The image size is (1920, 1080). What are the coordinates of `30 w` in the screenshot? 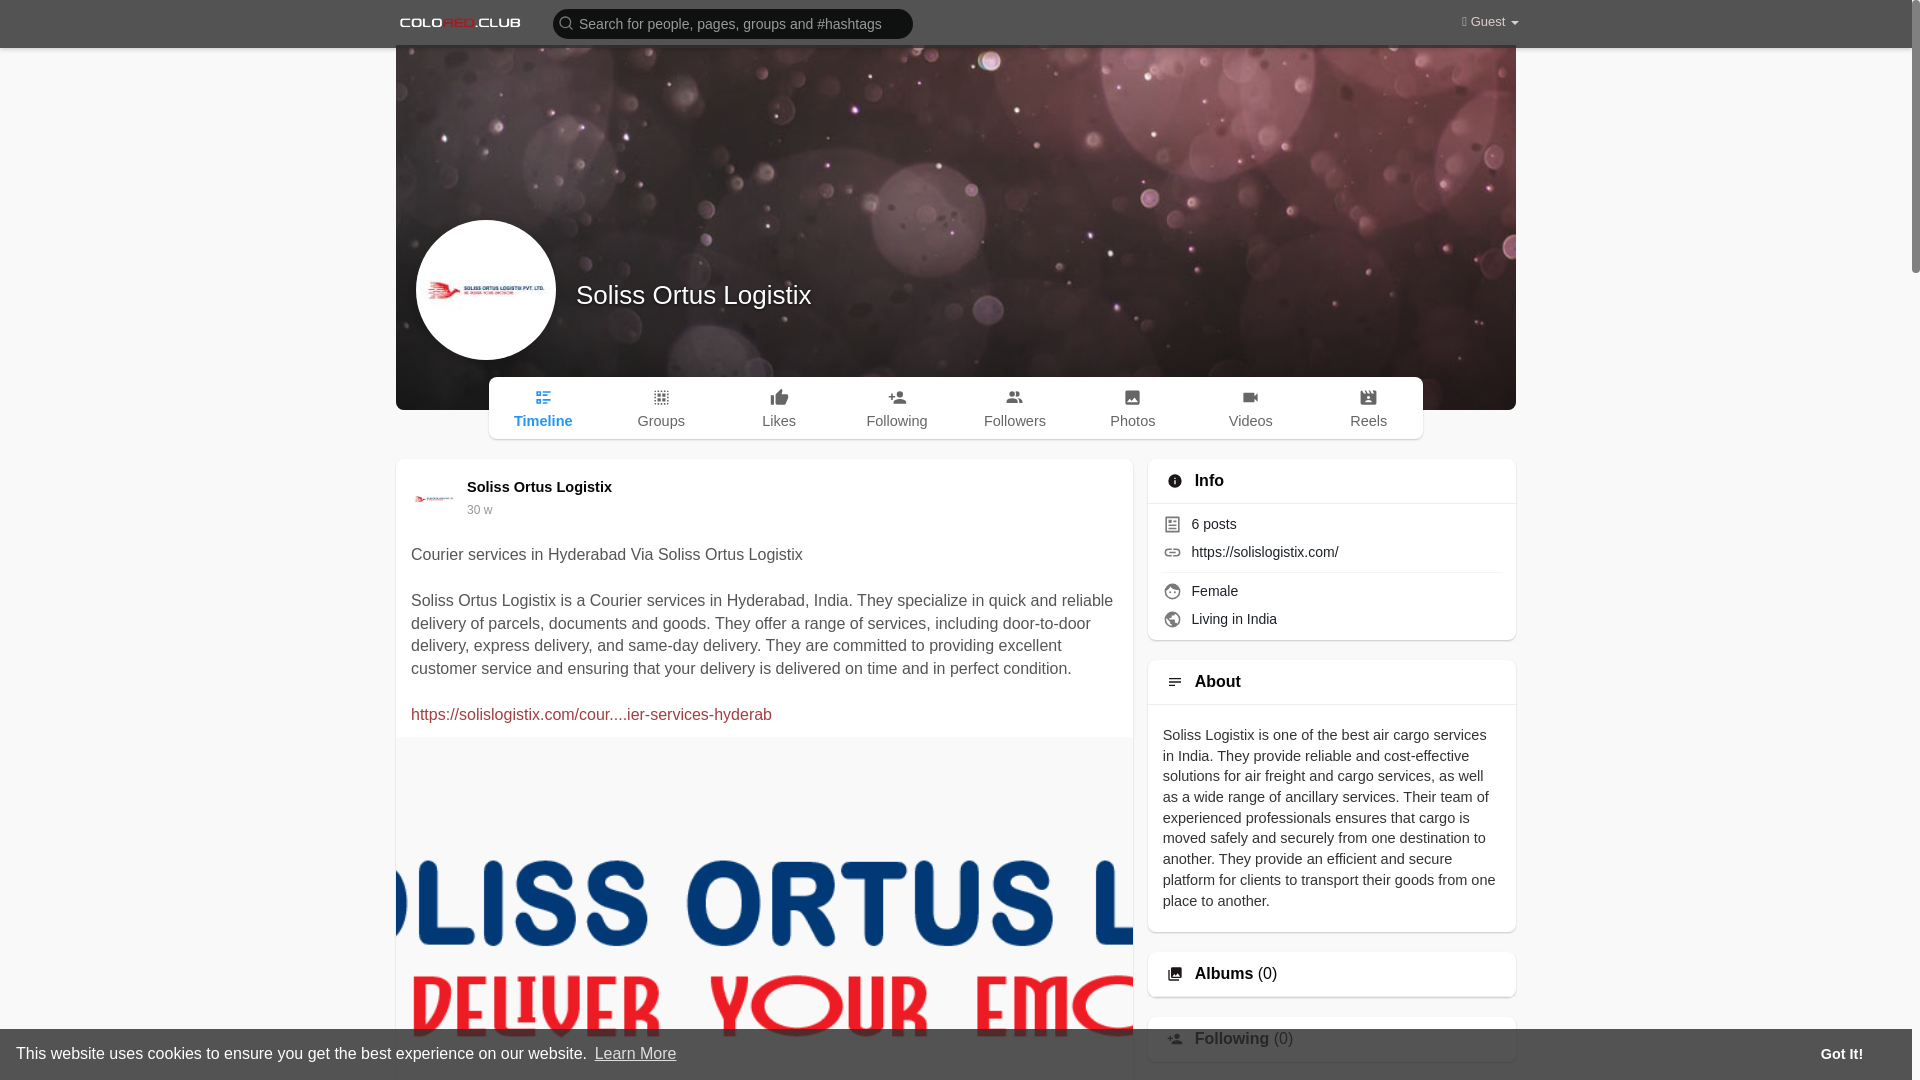 It's located at (478, 510).